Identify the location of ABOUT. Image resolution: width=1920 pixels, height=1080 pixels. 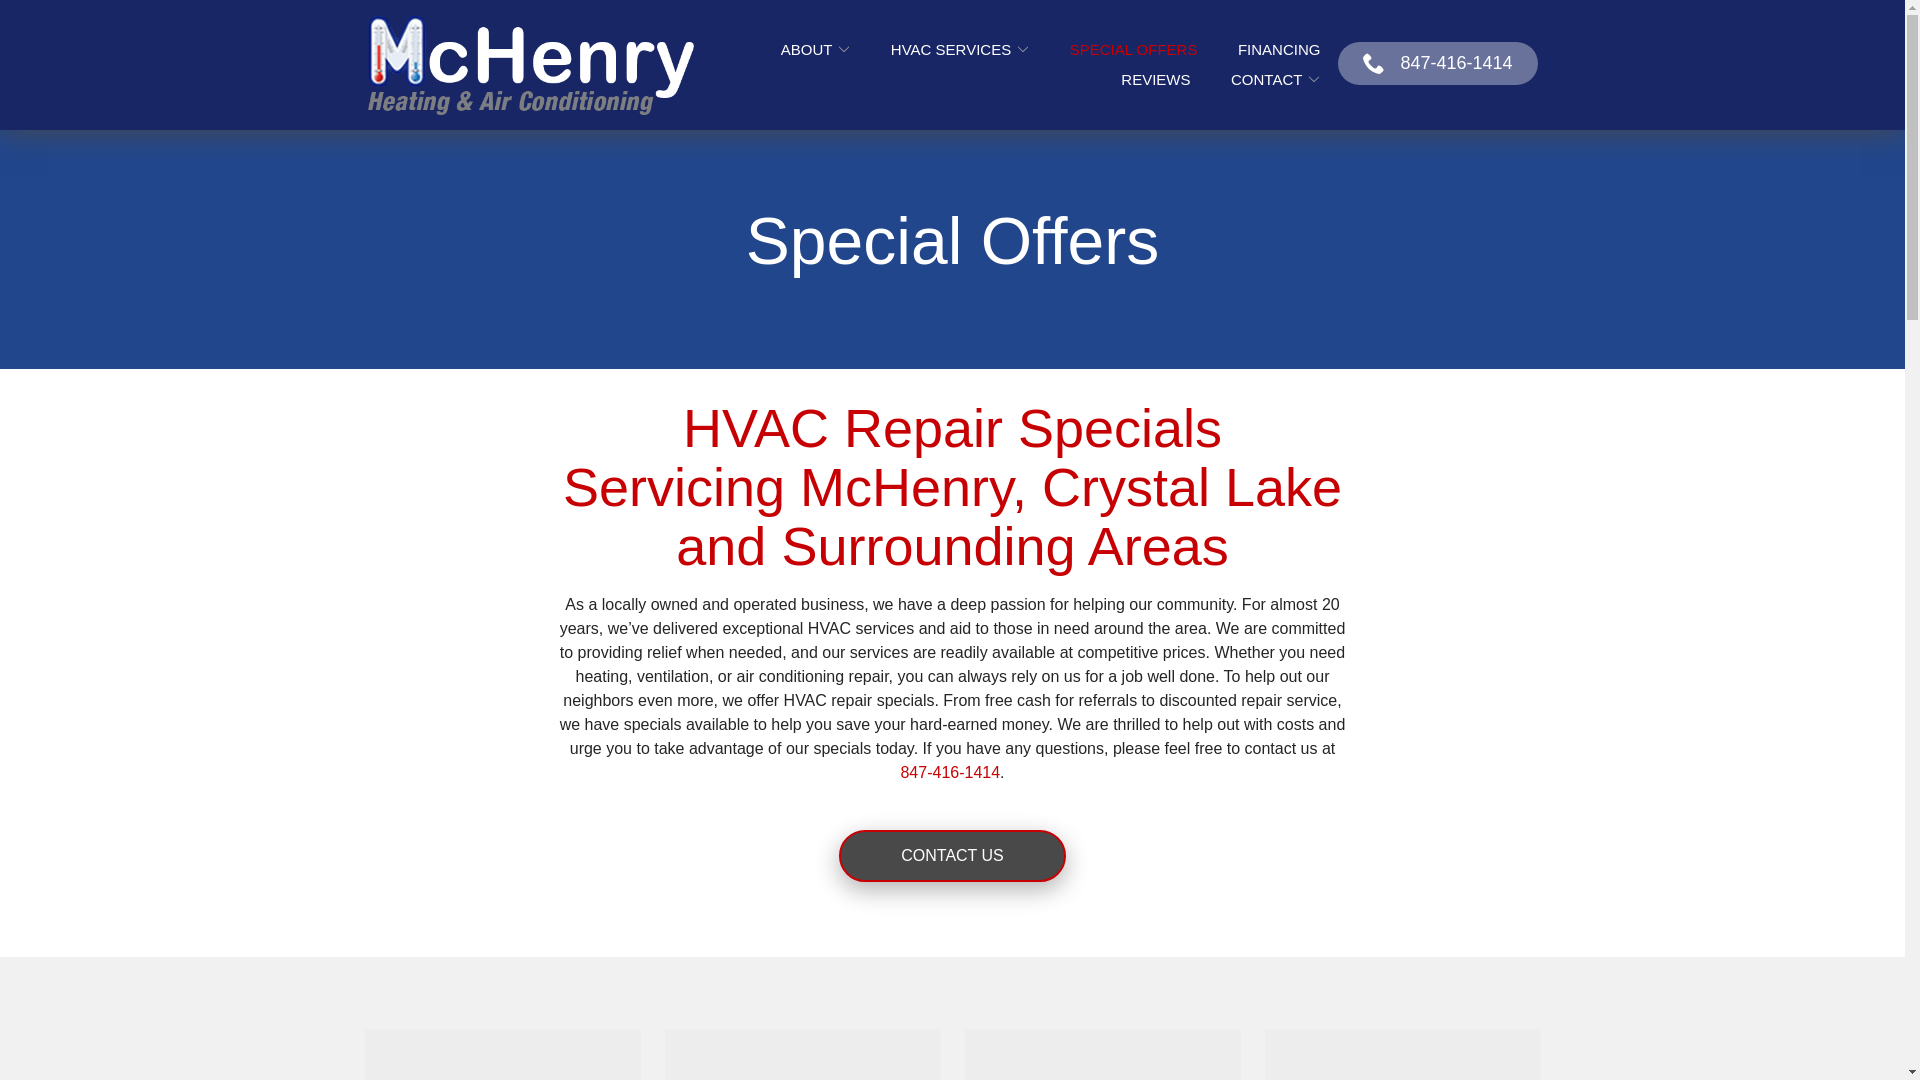
(816, 50).